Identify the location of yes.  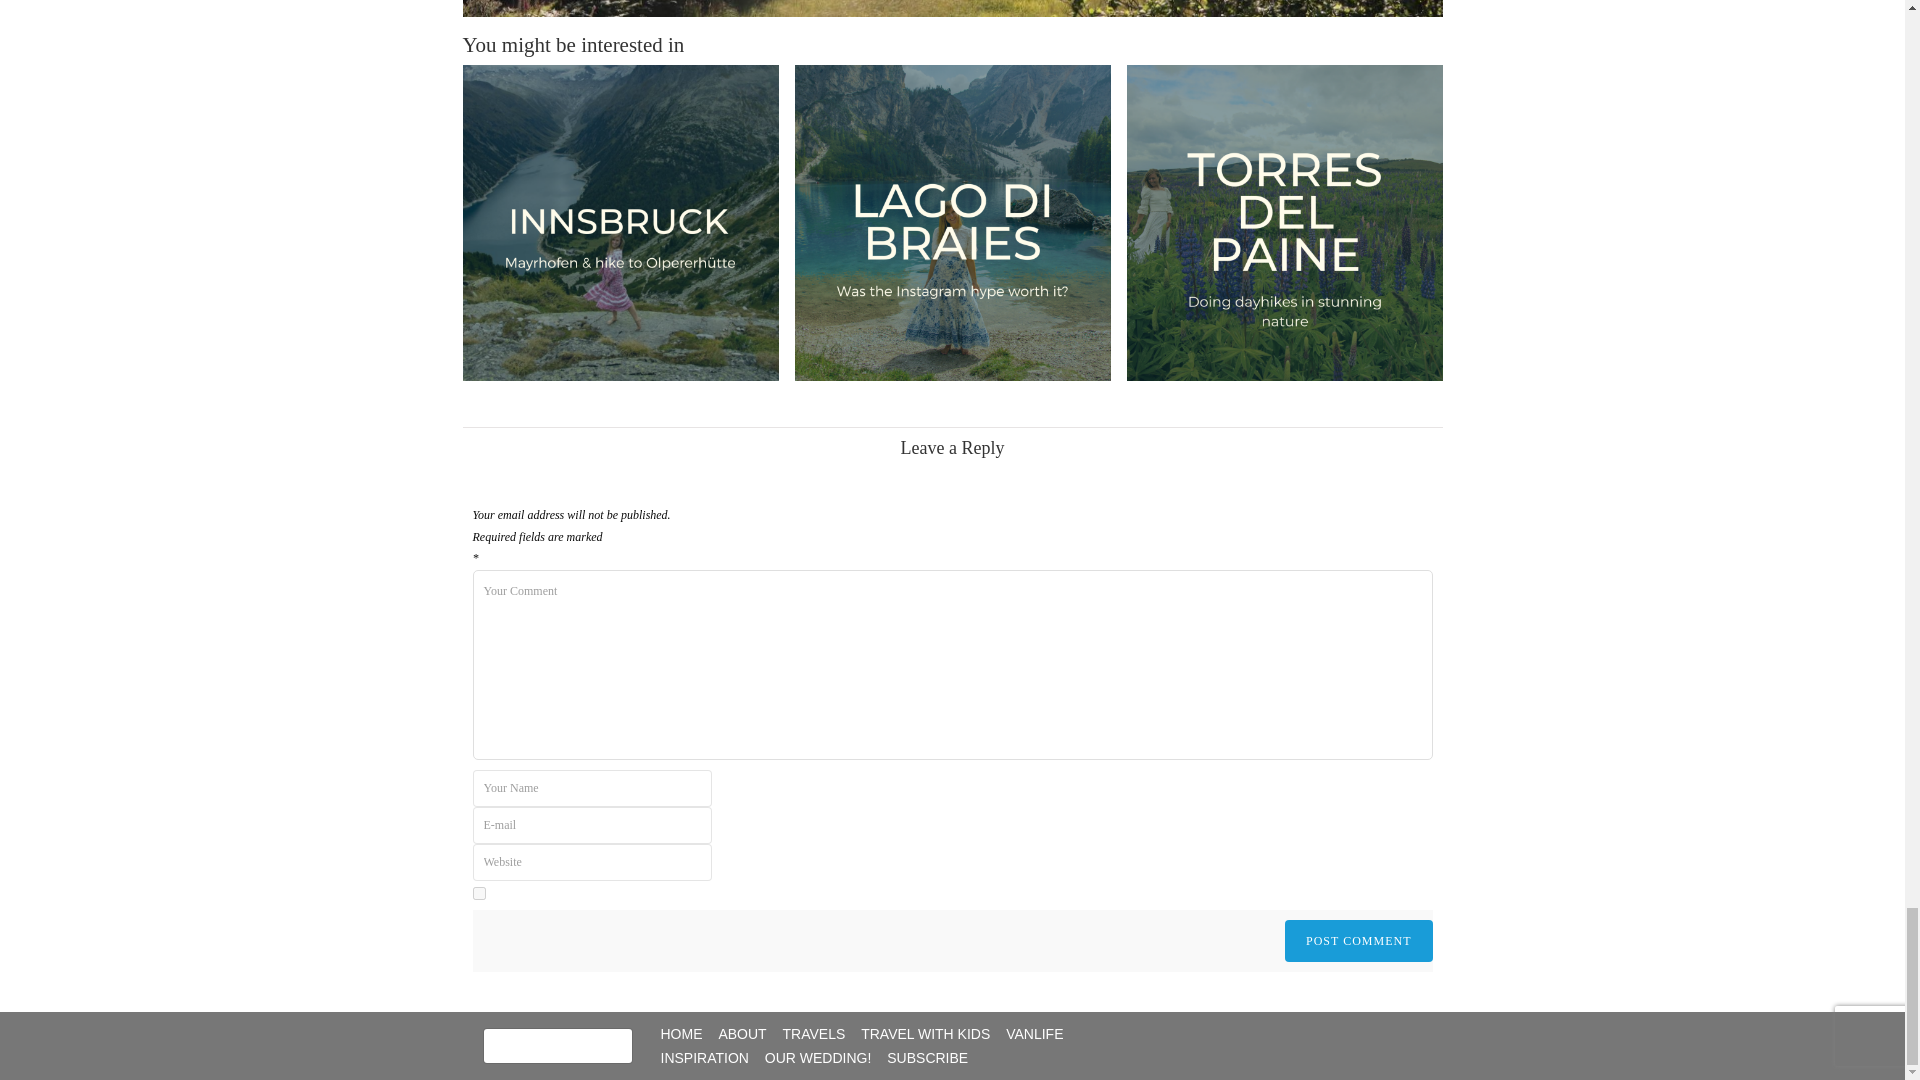
(478, 892).